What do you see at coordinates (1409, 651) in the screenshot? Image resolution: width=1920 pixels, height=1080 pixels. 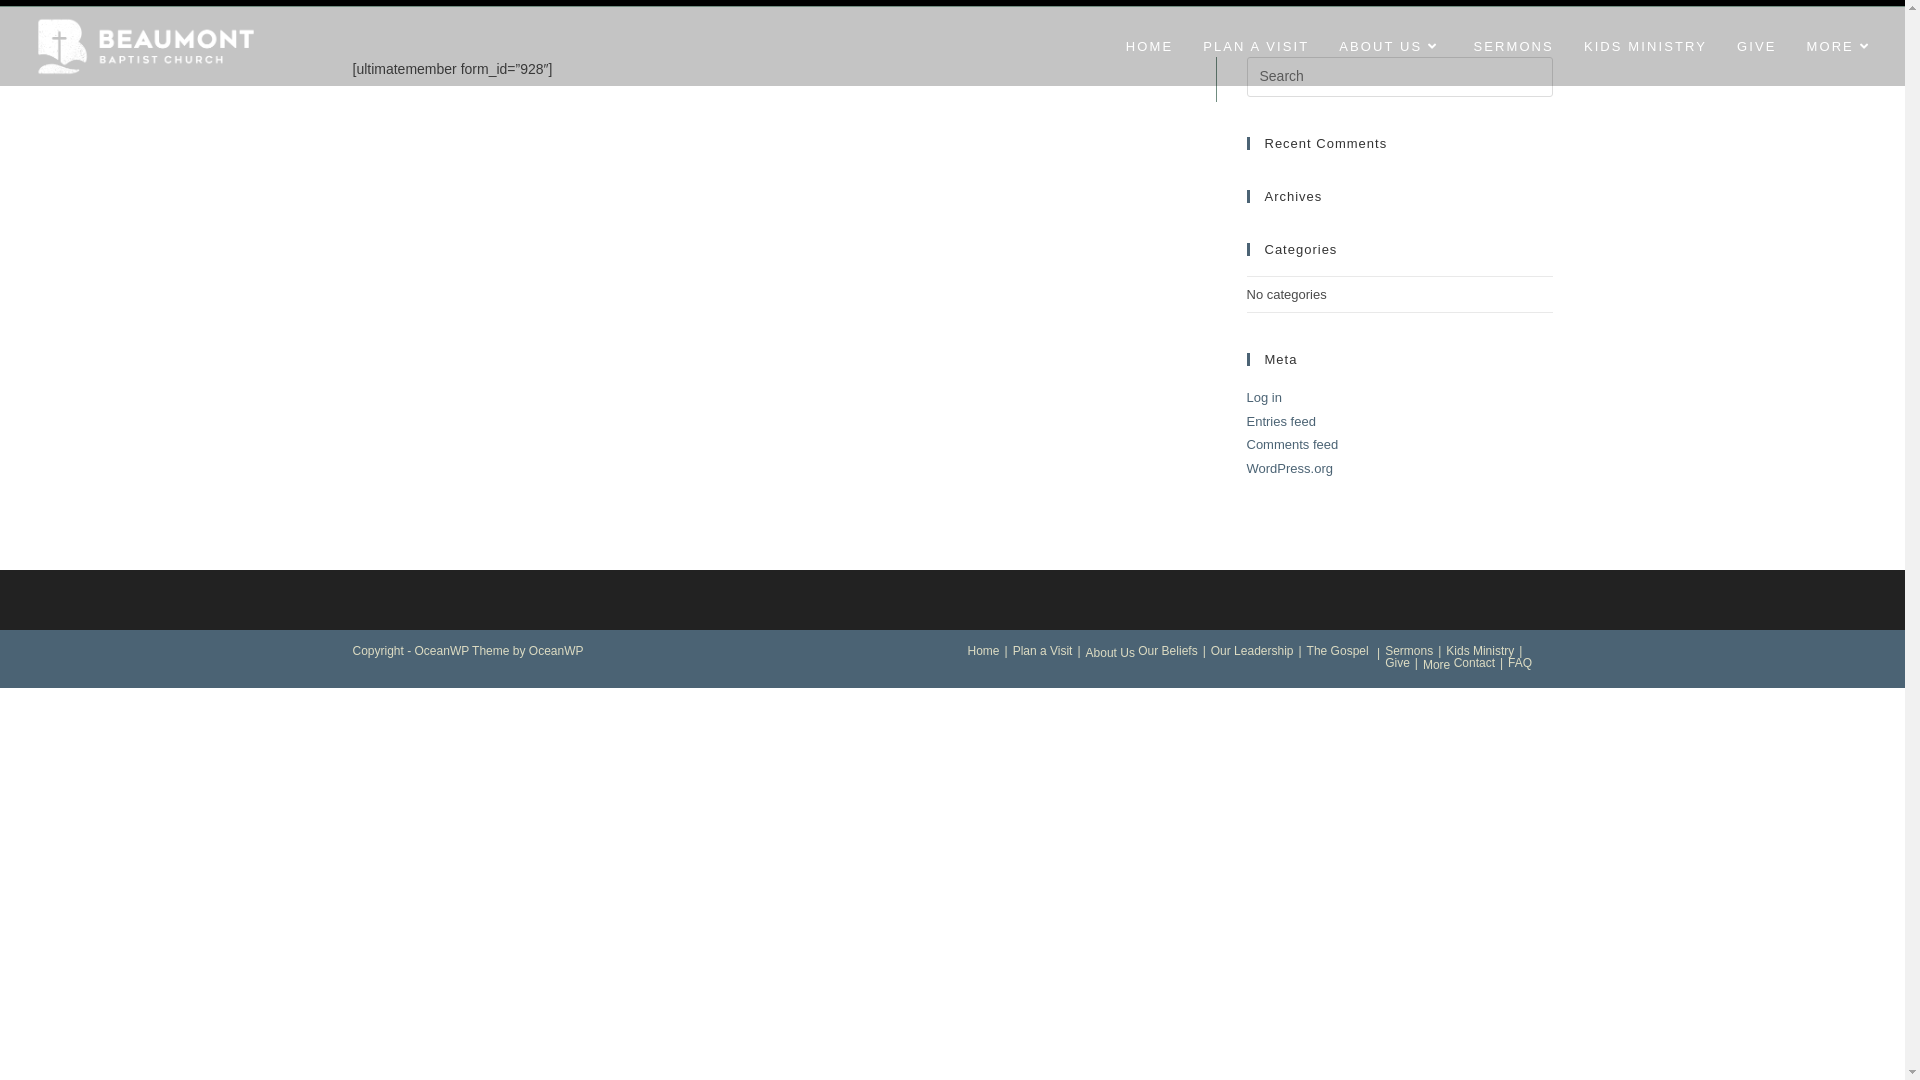 I see `Sermons` at bounding box center [1409, 651].